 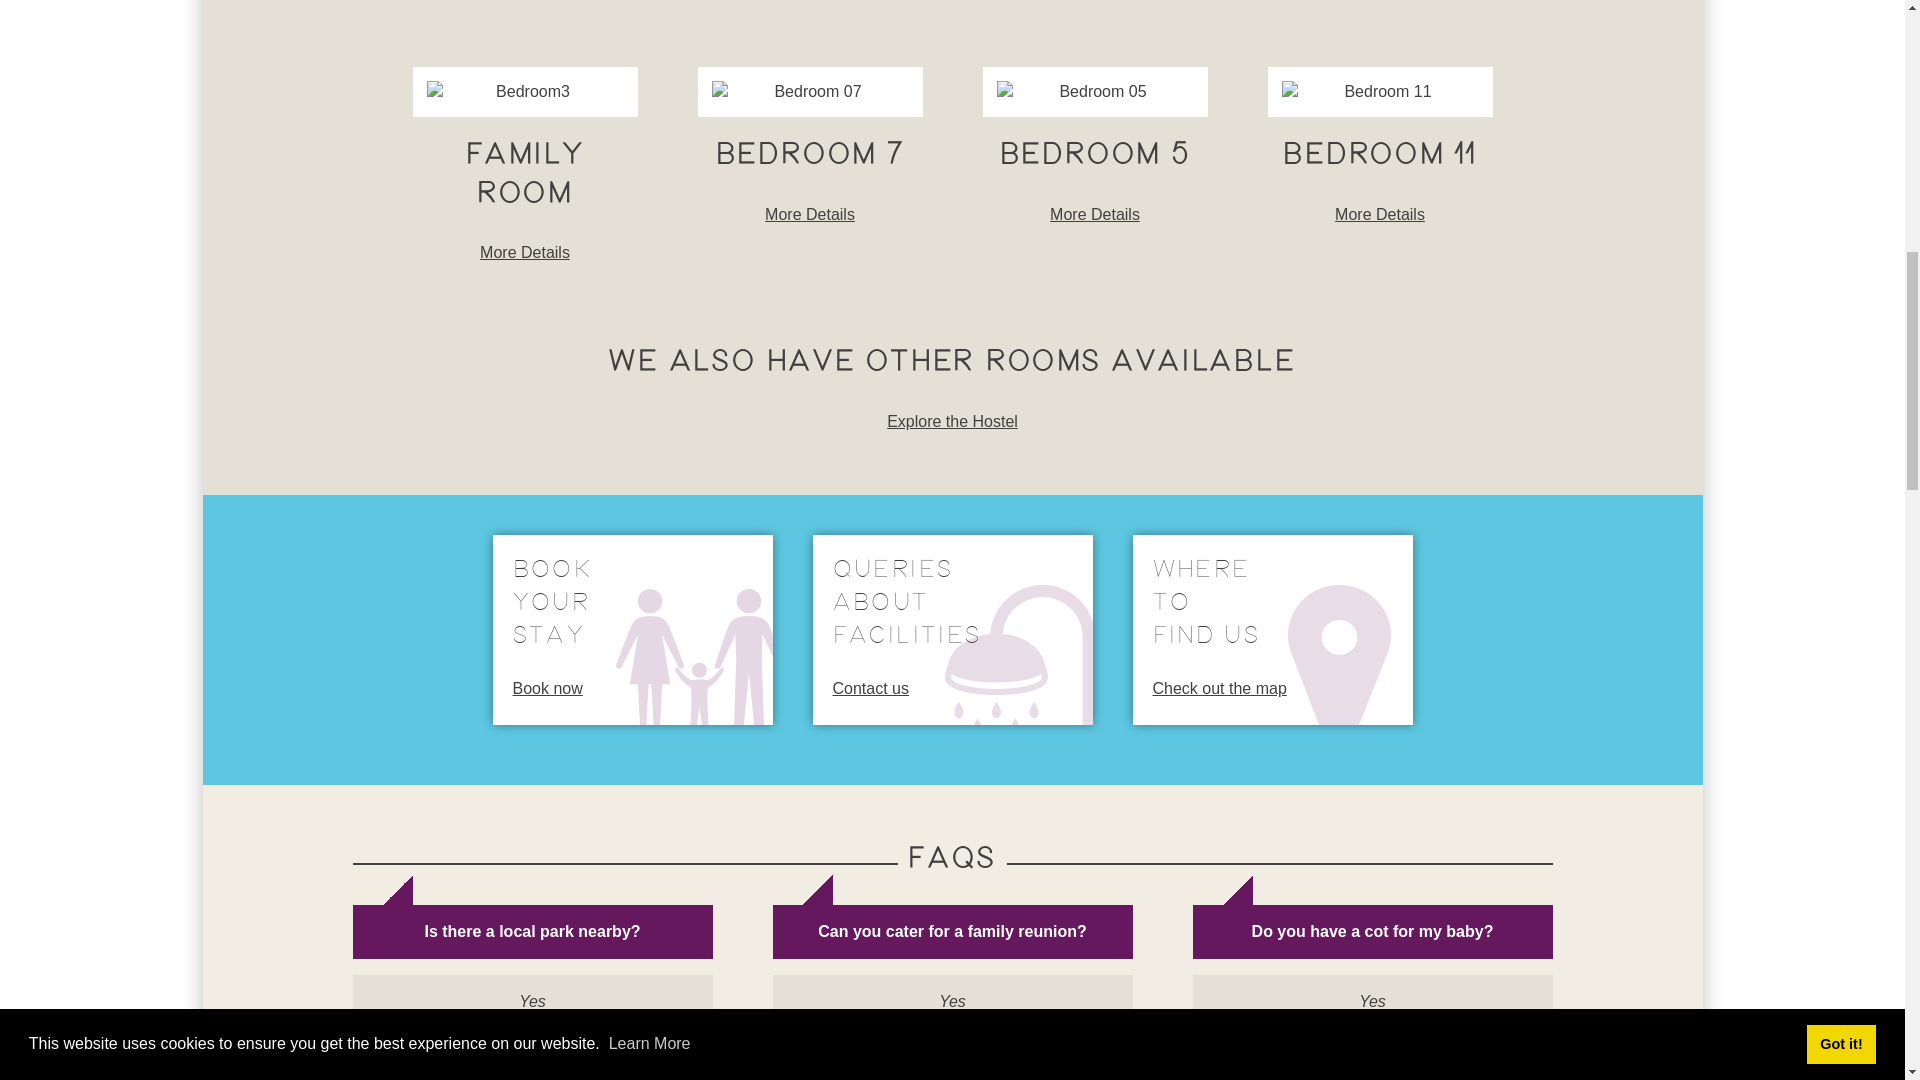 What do you see at coordinates (952, 629) in the screenshot?
I see `More Details` at bounding box center [952, 629].